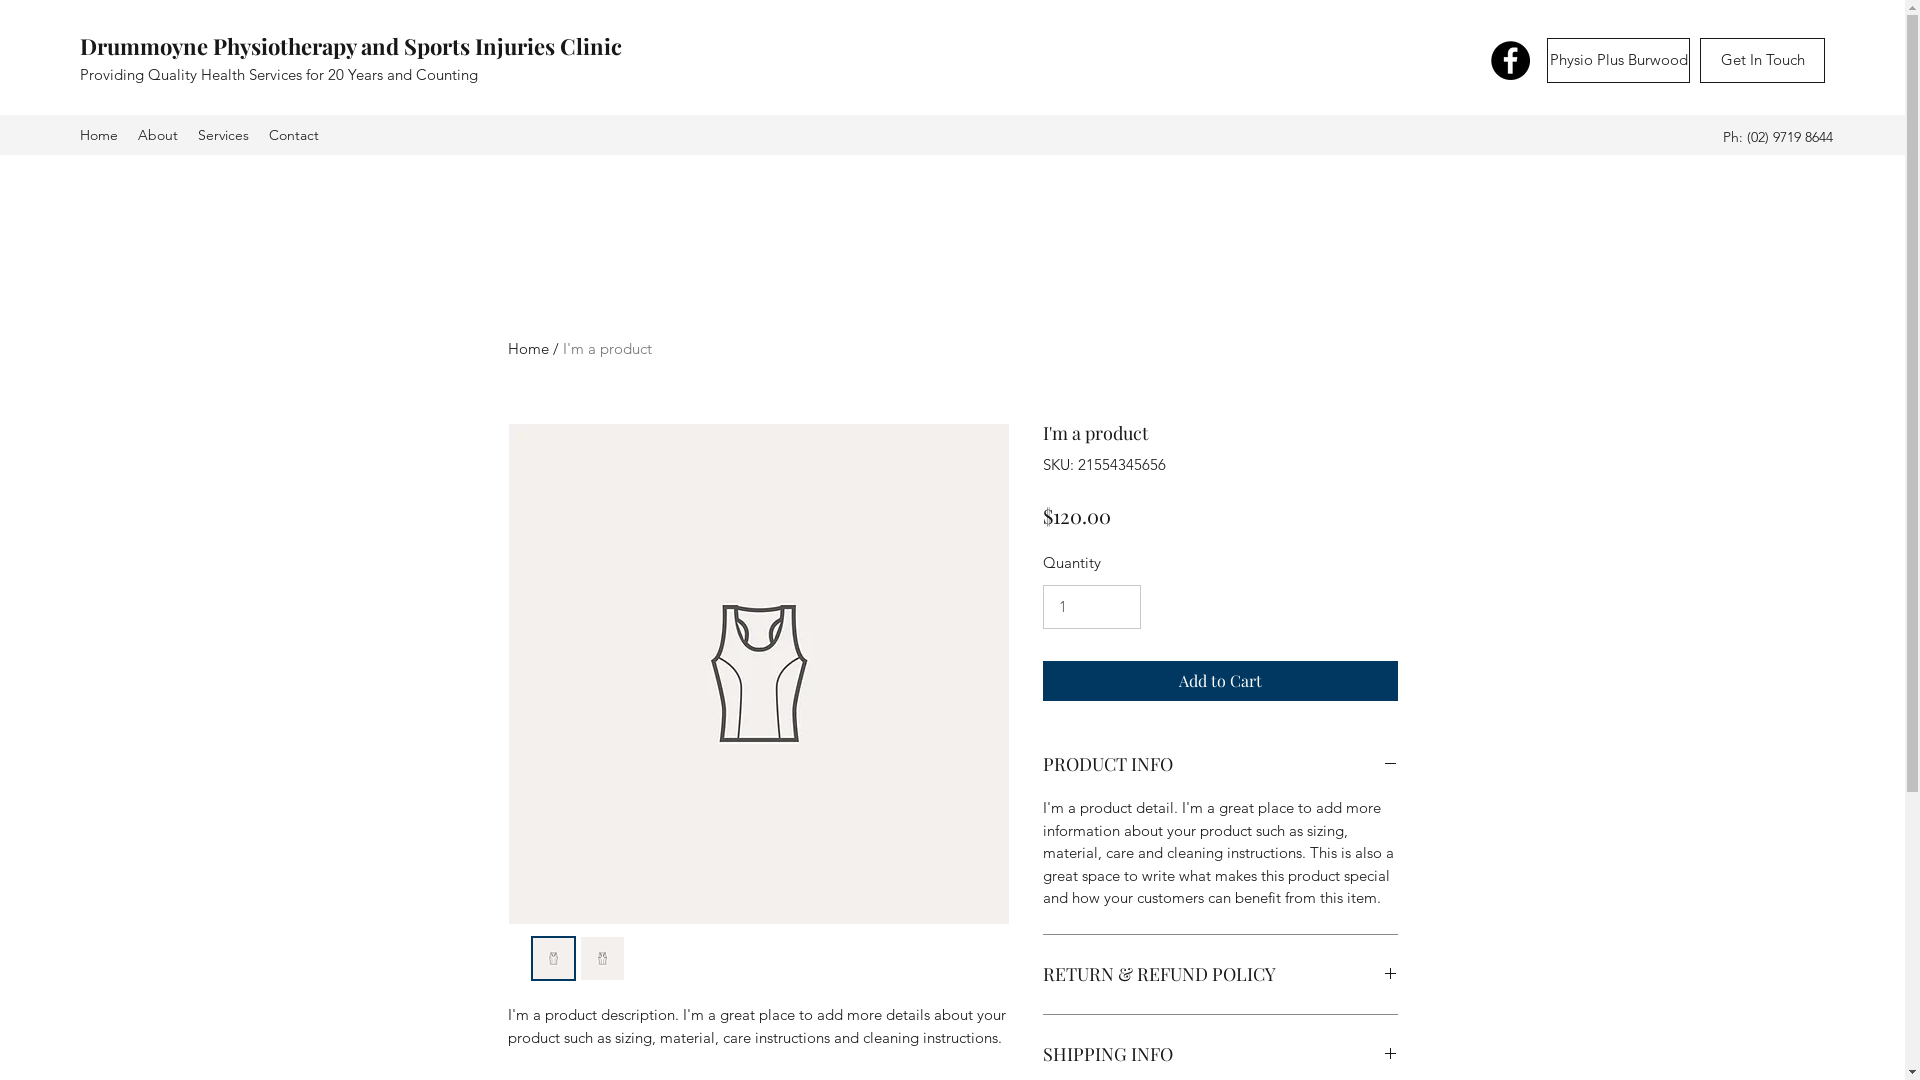  Describe the element at coordinates (99, 135) in the screenshot. I see `Home` at that location.